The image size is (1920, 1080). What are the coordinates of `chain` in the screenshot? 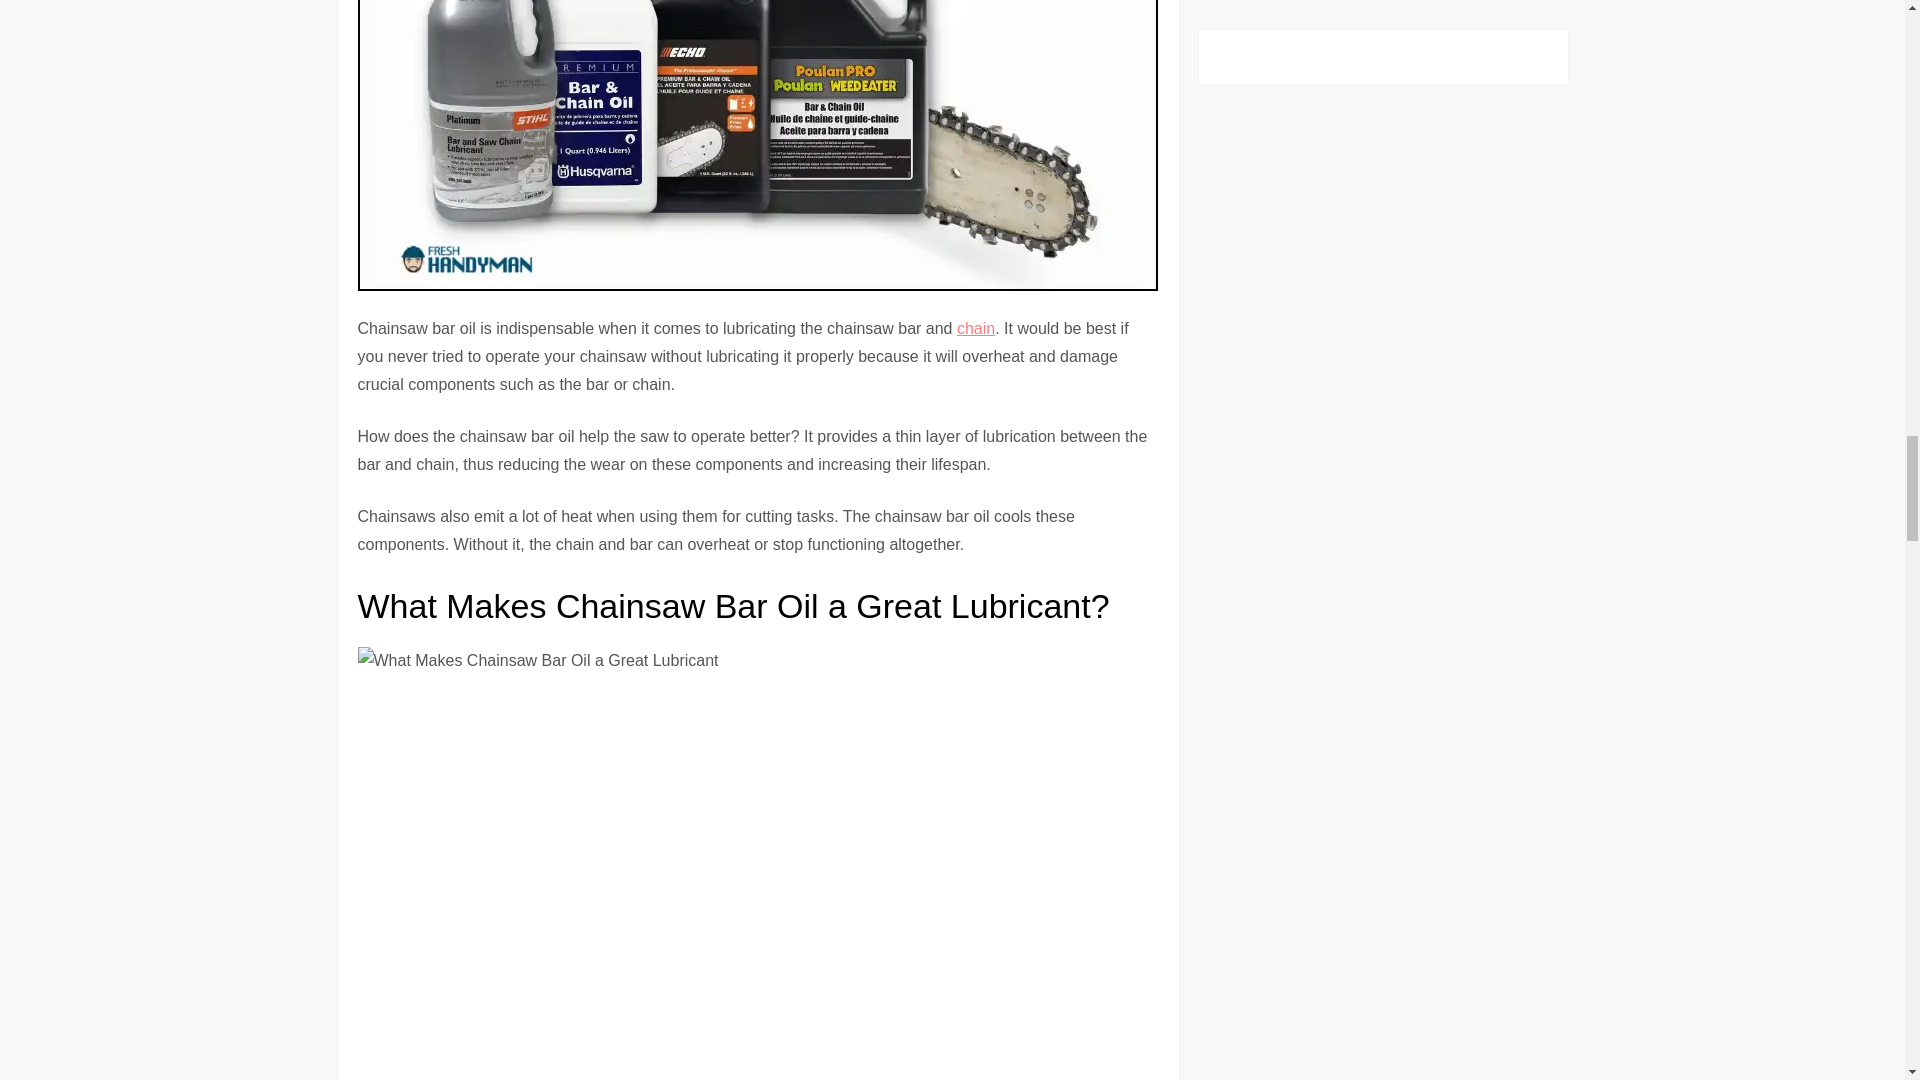 It's located at (975, 328).